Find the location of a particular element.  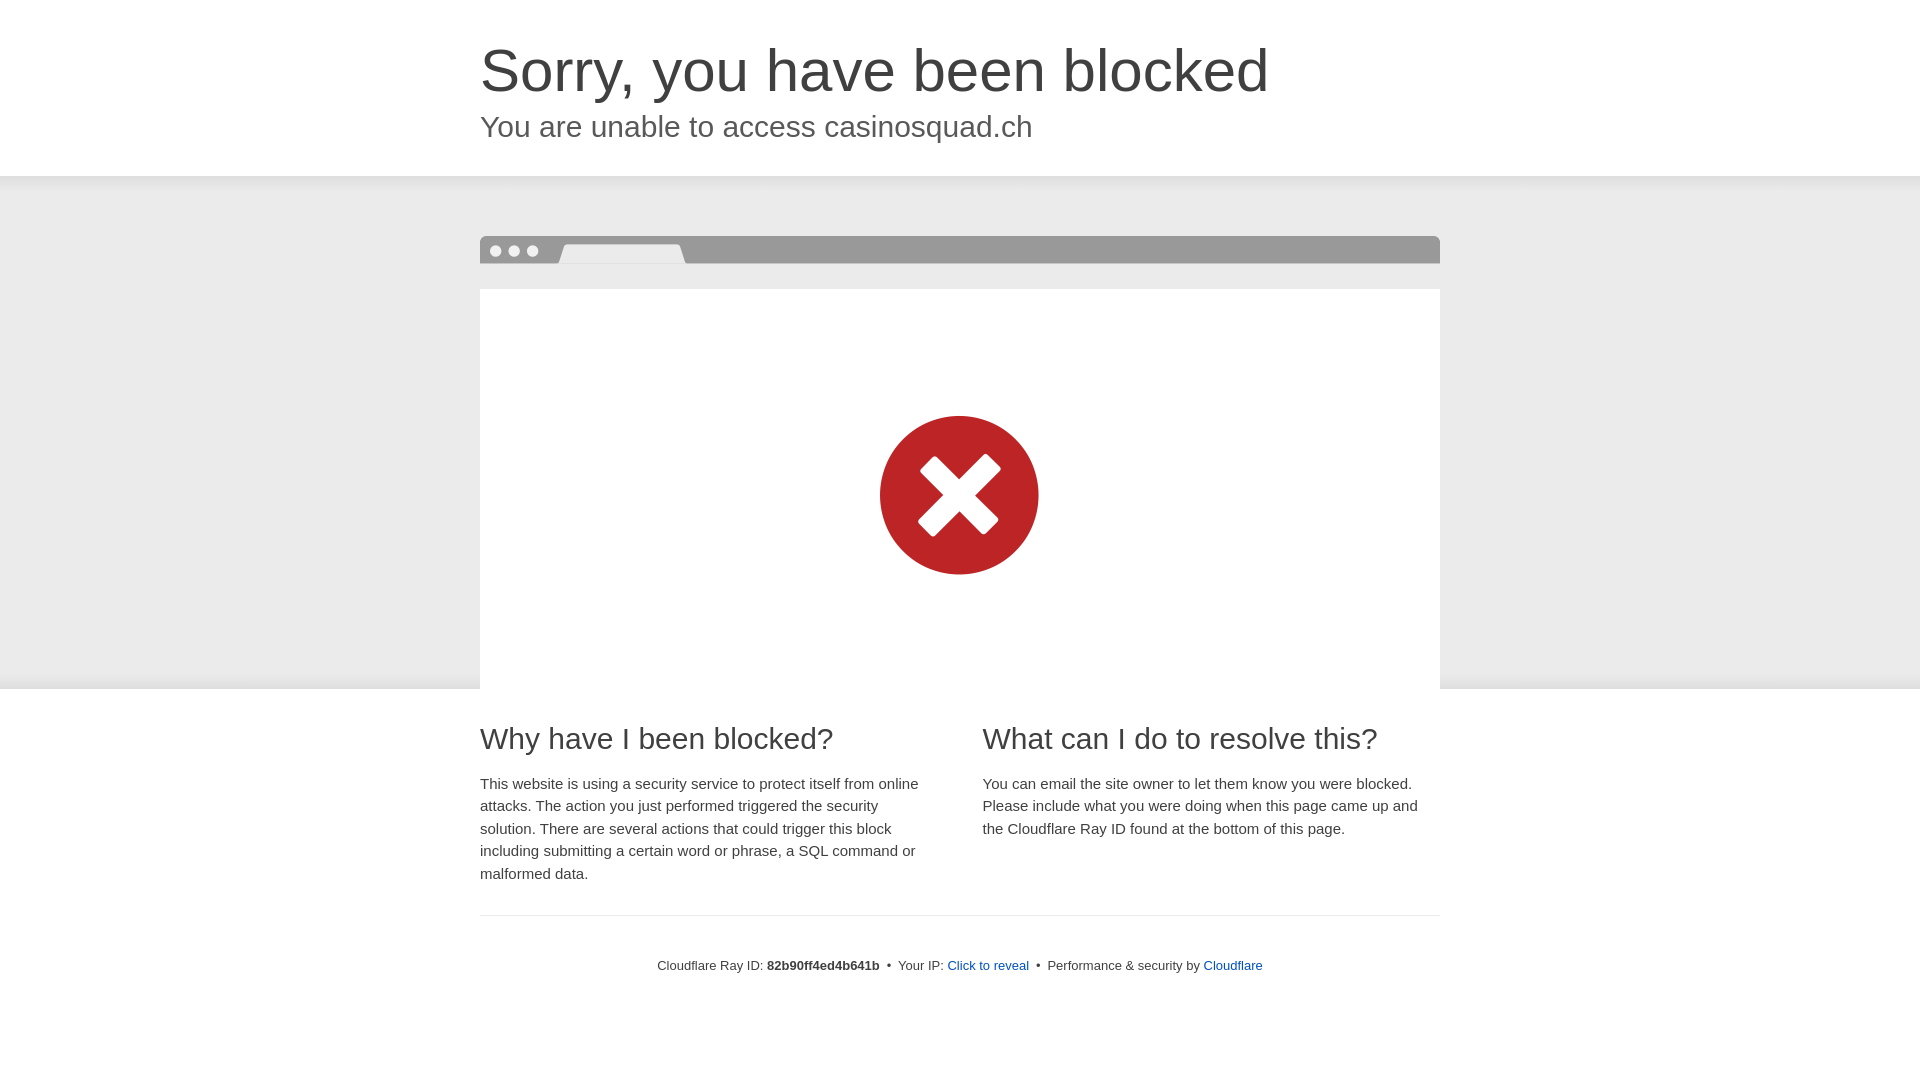

Click to reveal is located at coordinates (988, 966).